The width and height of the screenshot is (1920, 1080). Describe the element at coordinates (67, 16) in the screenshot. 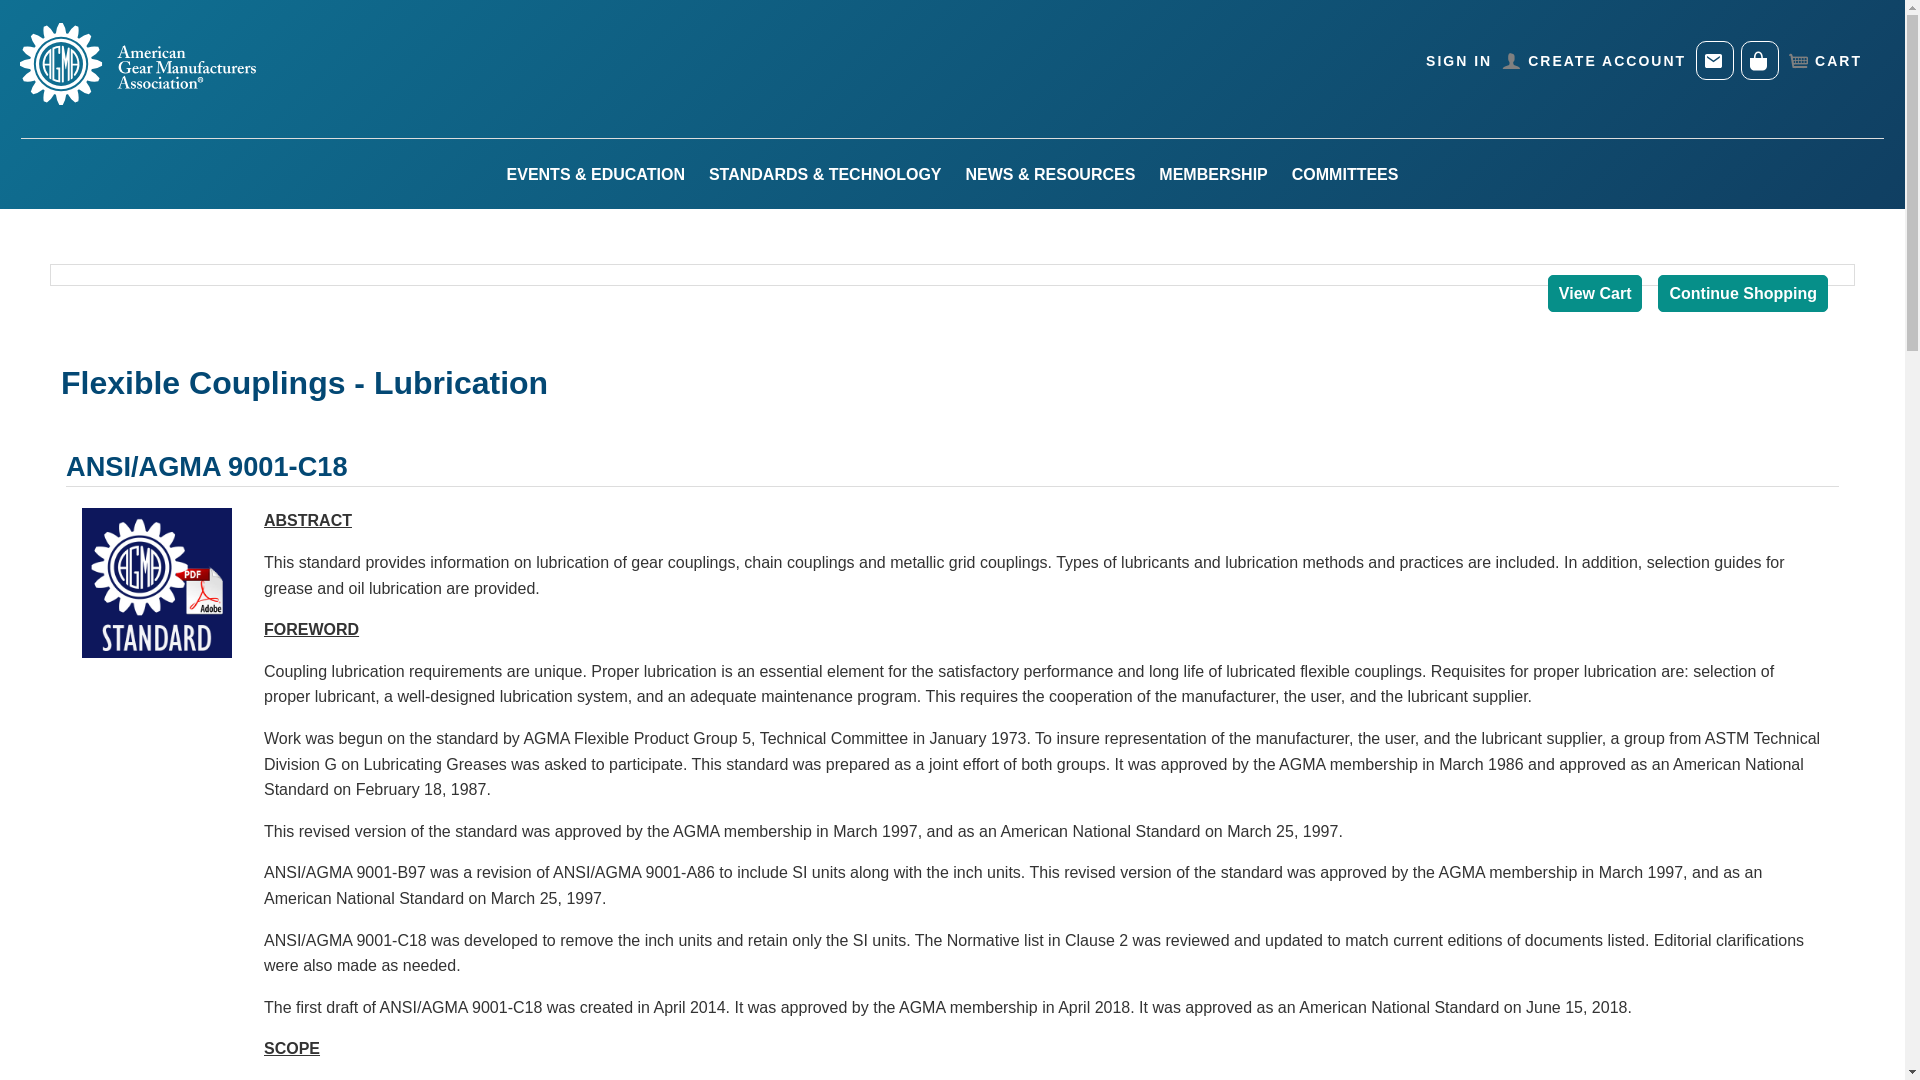

I see `WCAG Compliant` at that location.